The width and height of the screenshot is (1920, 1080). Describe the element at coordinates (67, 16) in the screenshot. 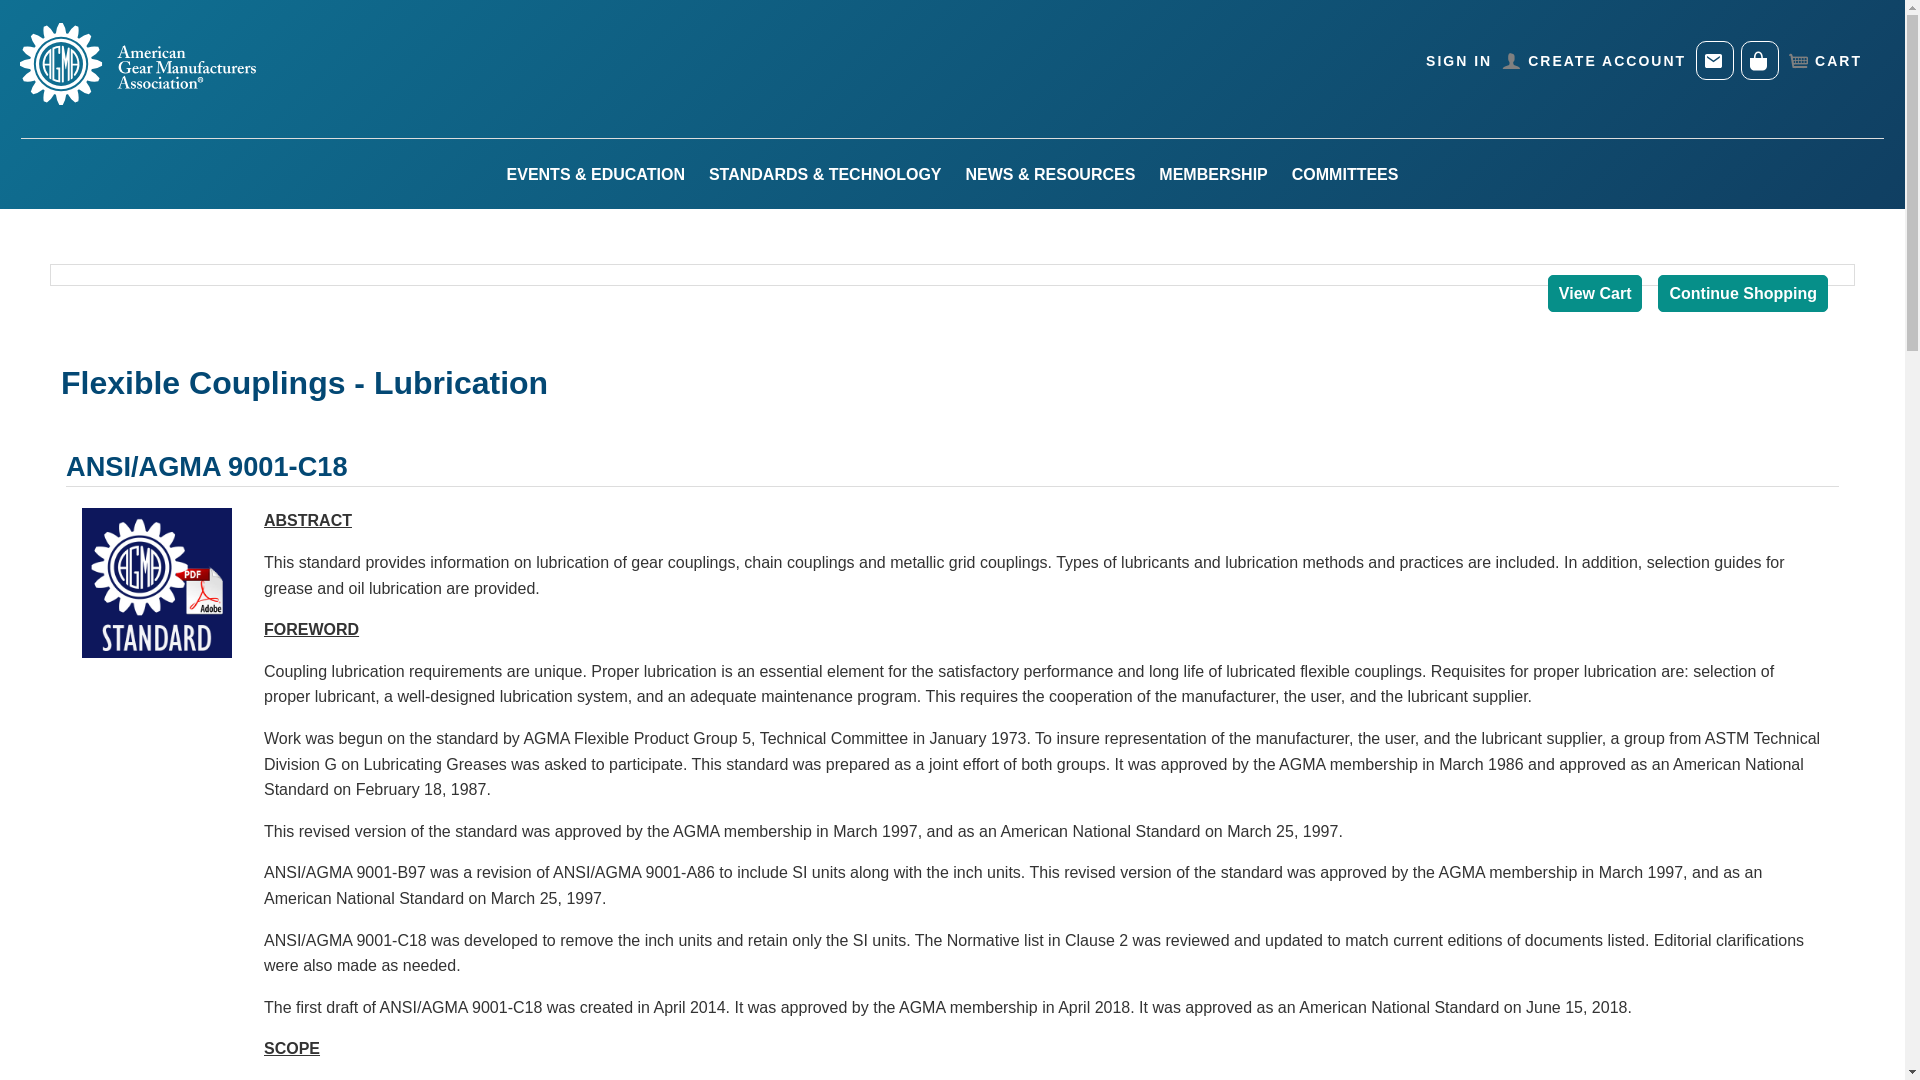

I see `WCAG Compliant` at that location.